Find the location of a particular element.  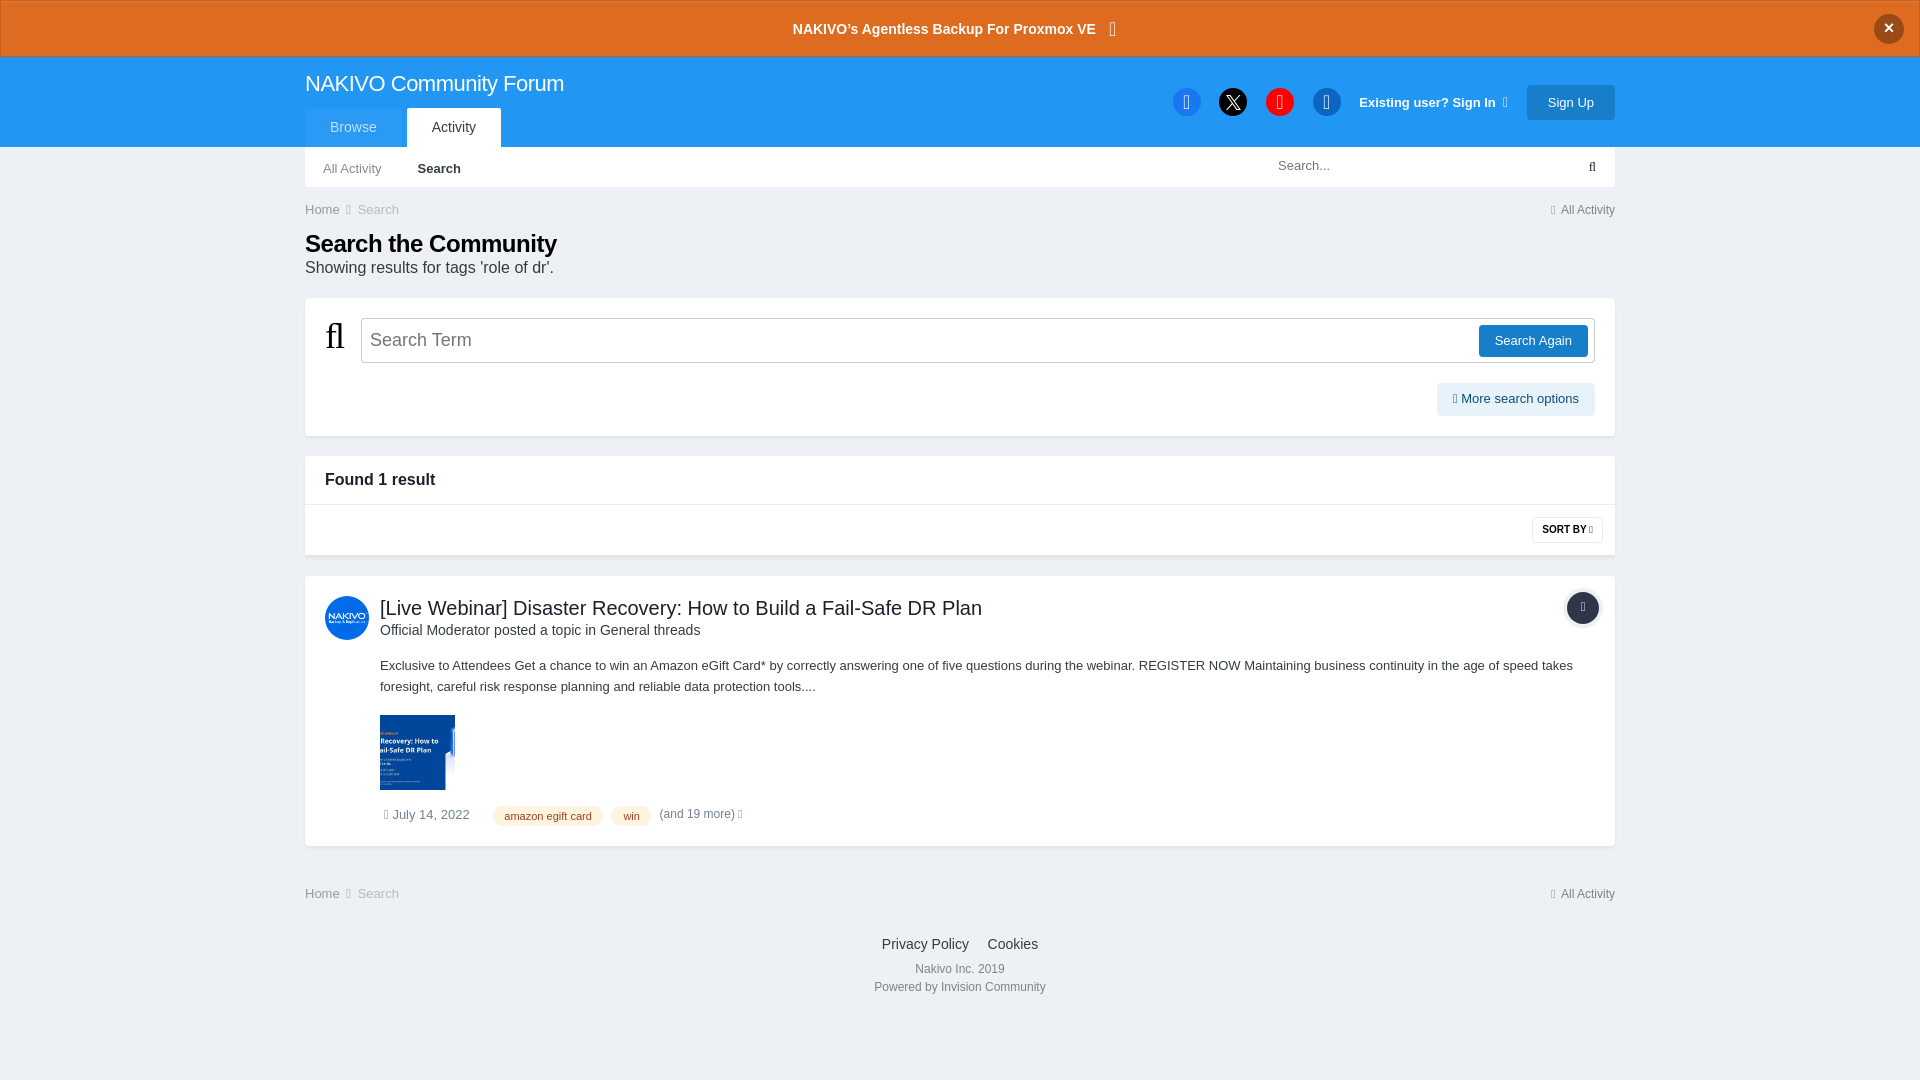

Search Again is located at coordinates (1532, 341).